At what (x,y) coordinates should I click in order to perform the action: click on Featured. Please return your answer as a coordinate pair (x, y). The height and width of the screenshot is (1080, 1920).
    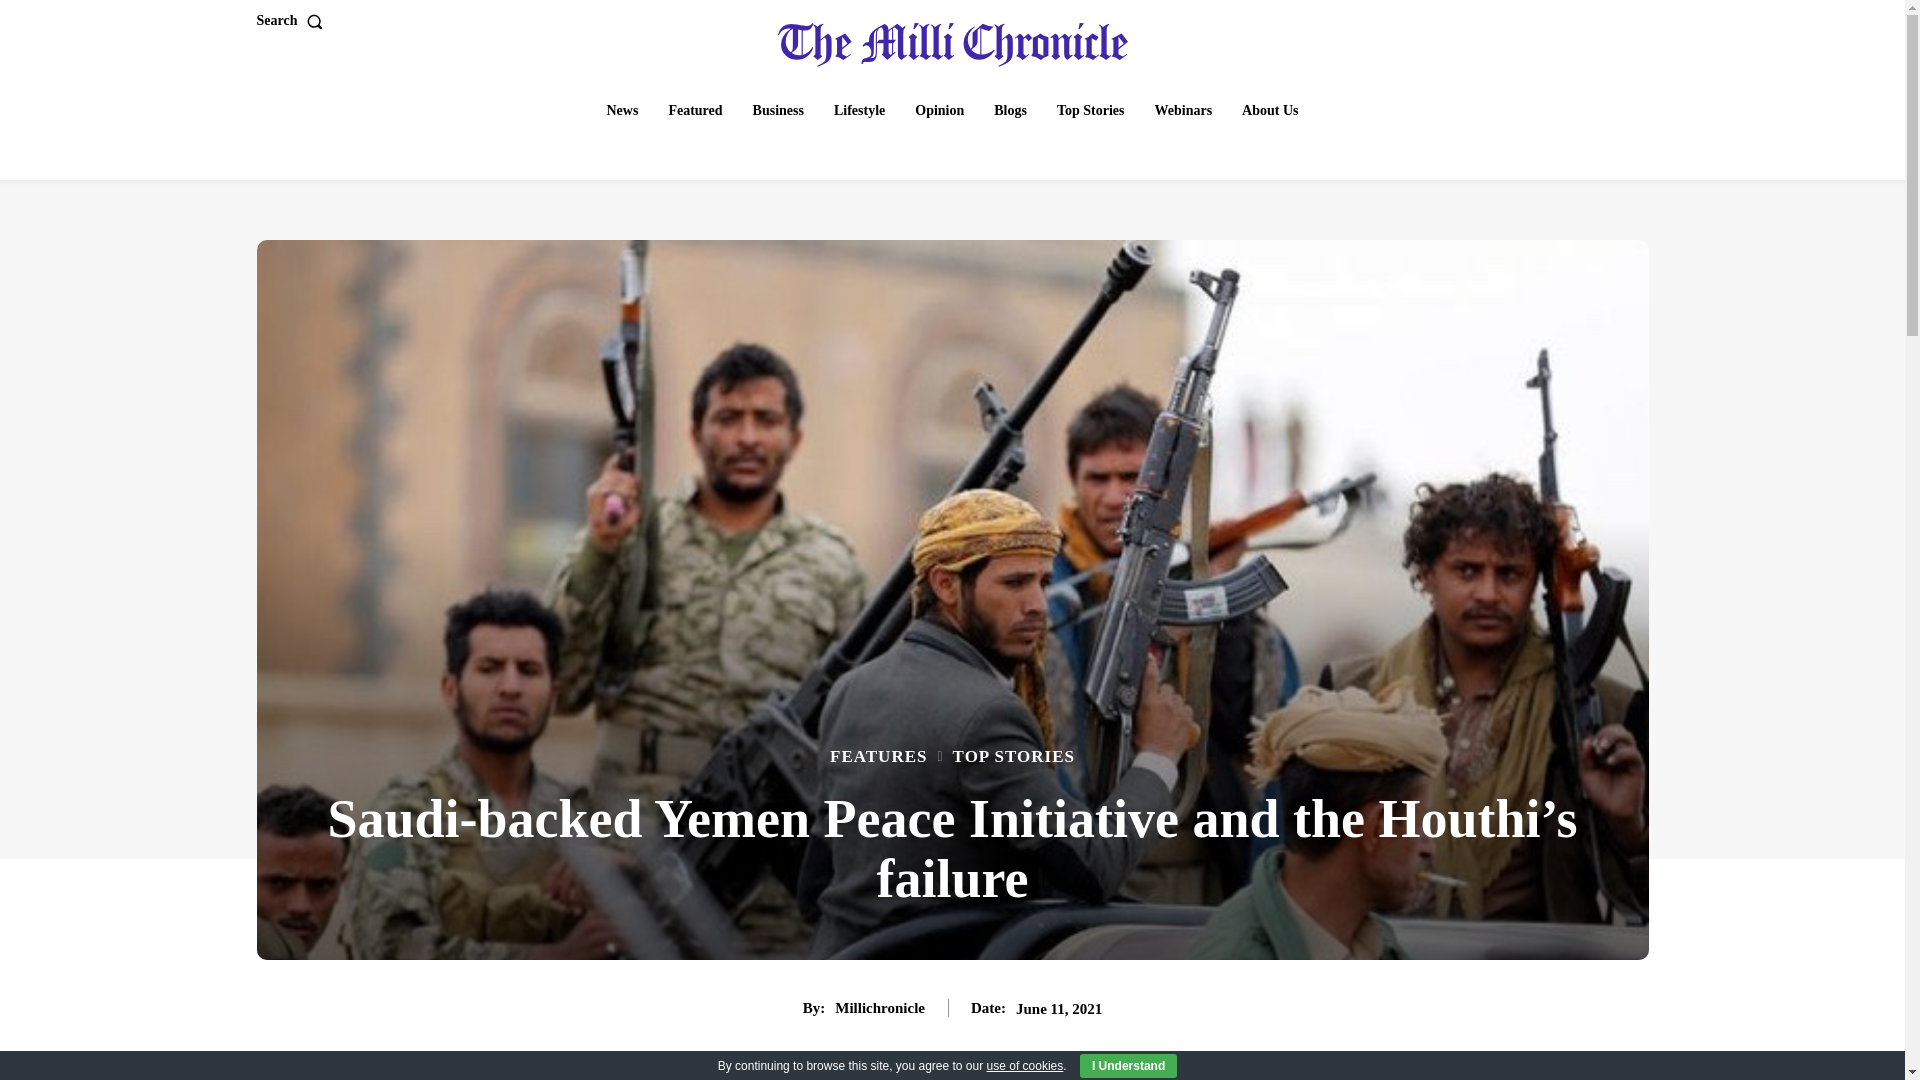
    Looking at the image, I should click on (694, 110).